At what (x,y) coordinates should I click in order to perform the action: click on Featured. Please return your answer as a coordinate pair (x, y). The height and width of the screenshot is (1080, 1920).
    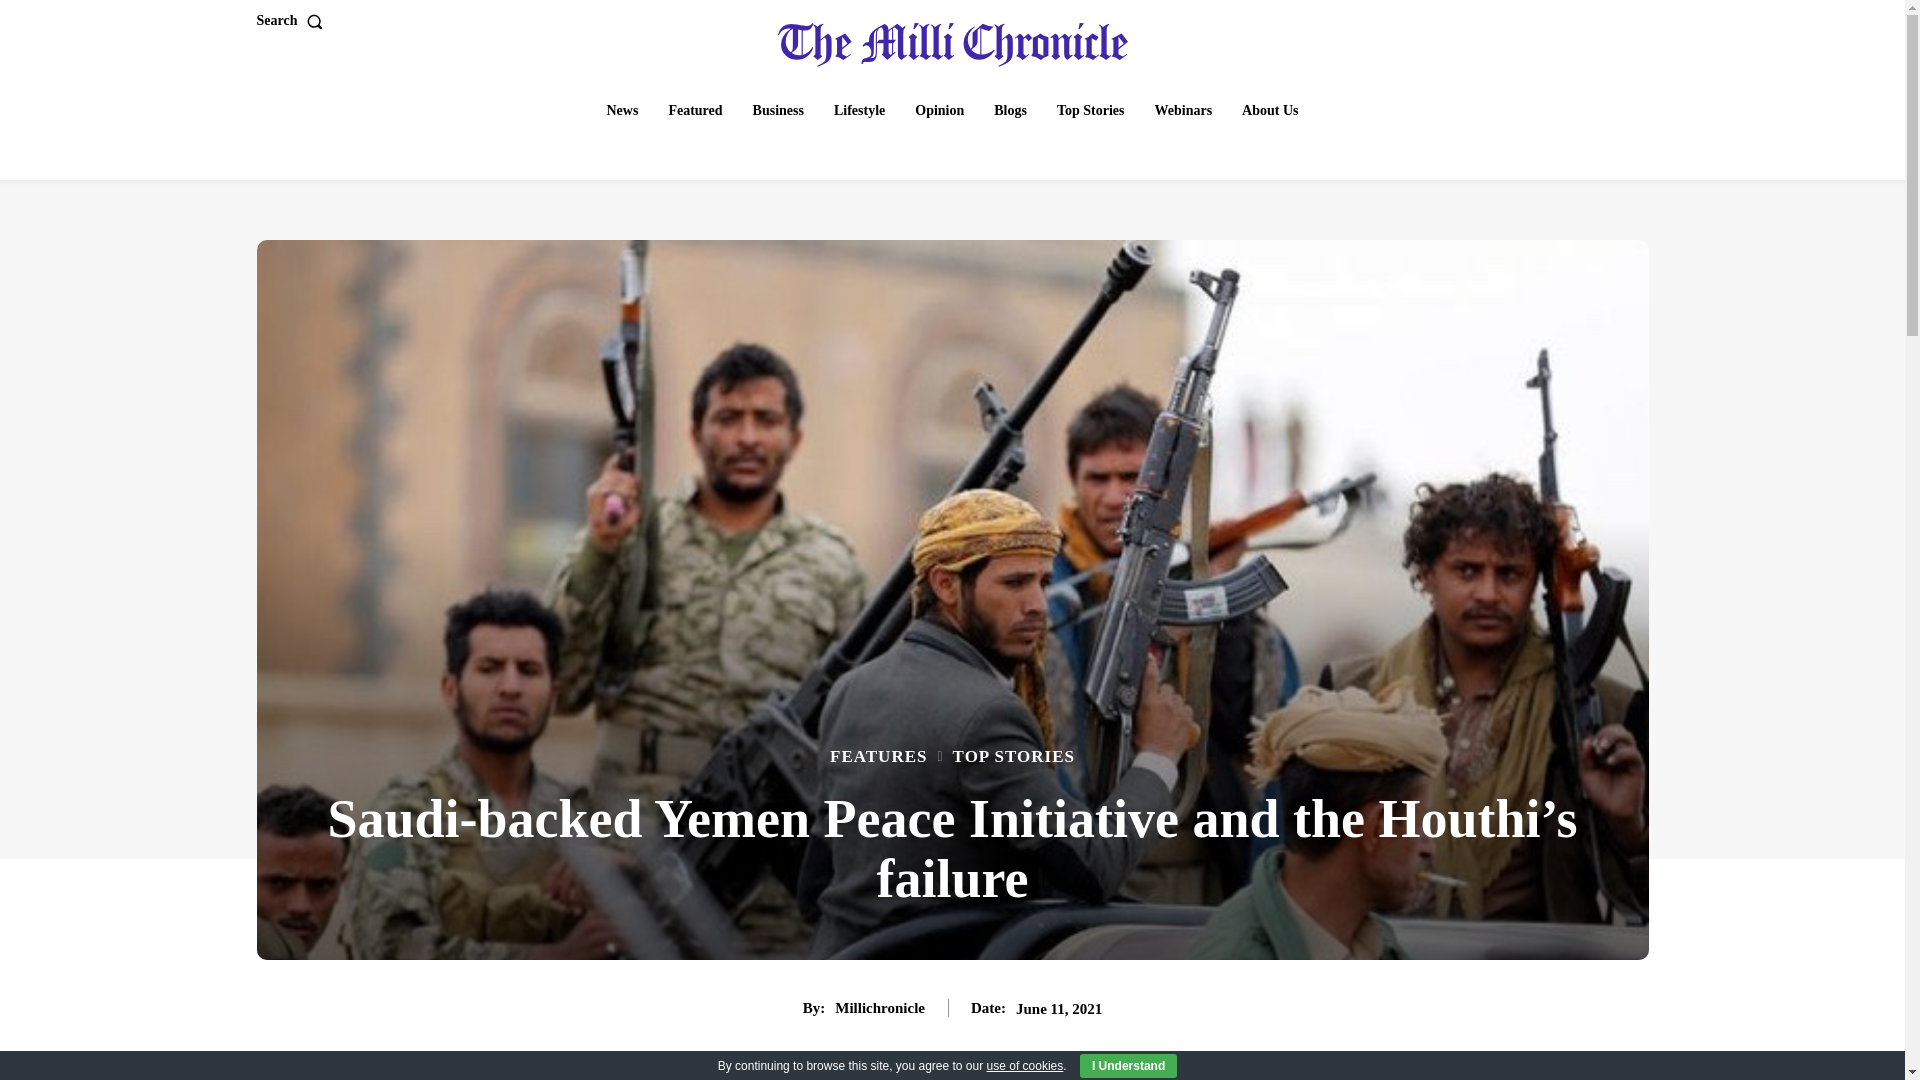
    Looking at the image, I should click on (694, 110).